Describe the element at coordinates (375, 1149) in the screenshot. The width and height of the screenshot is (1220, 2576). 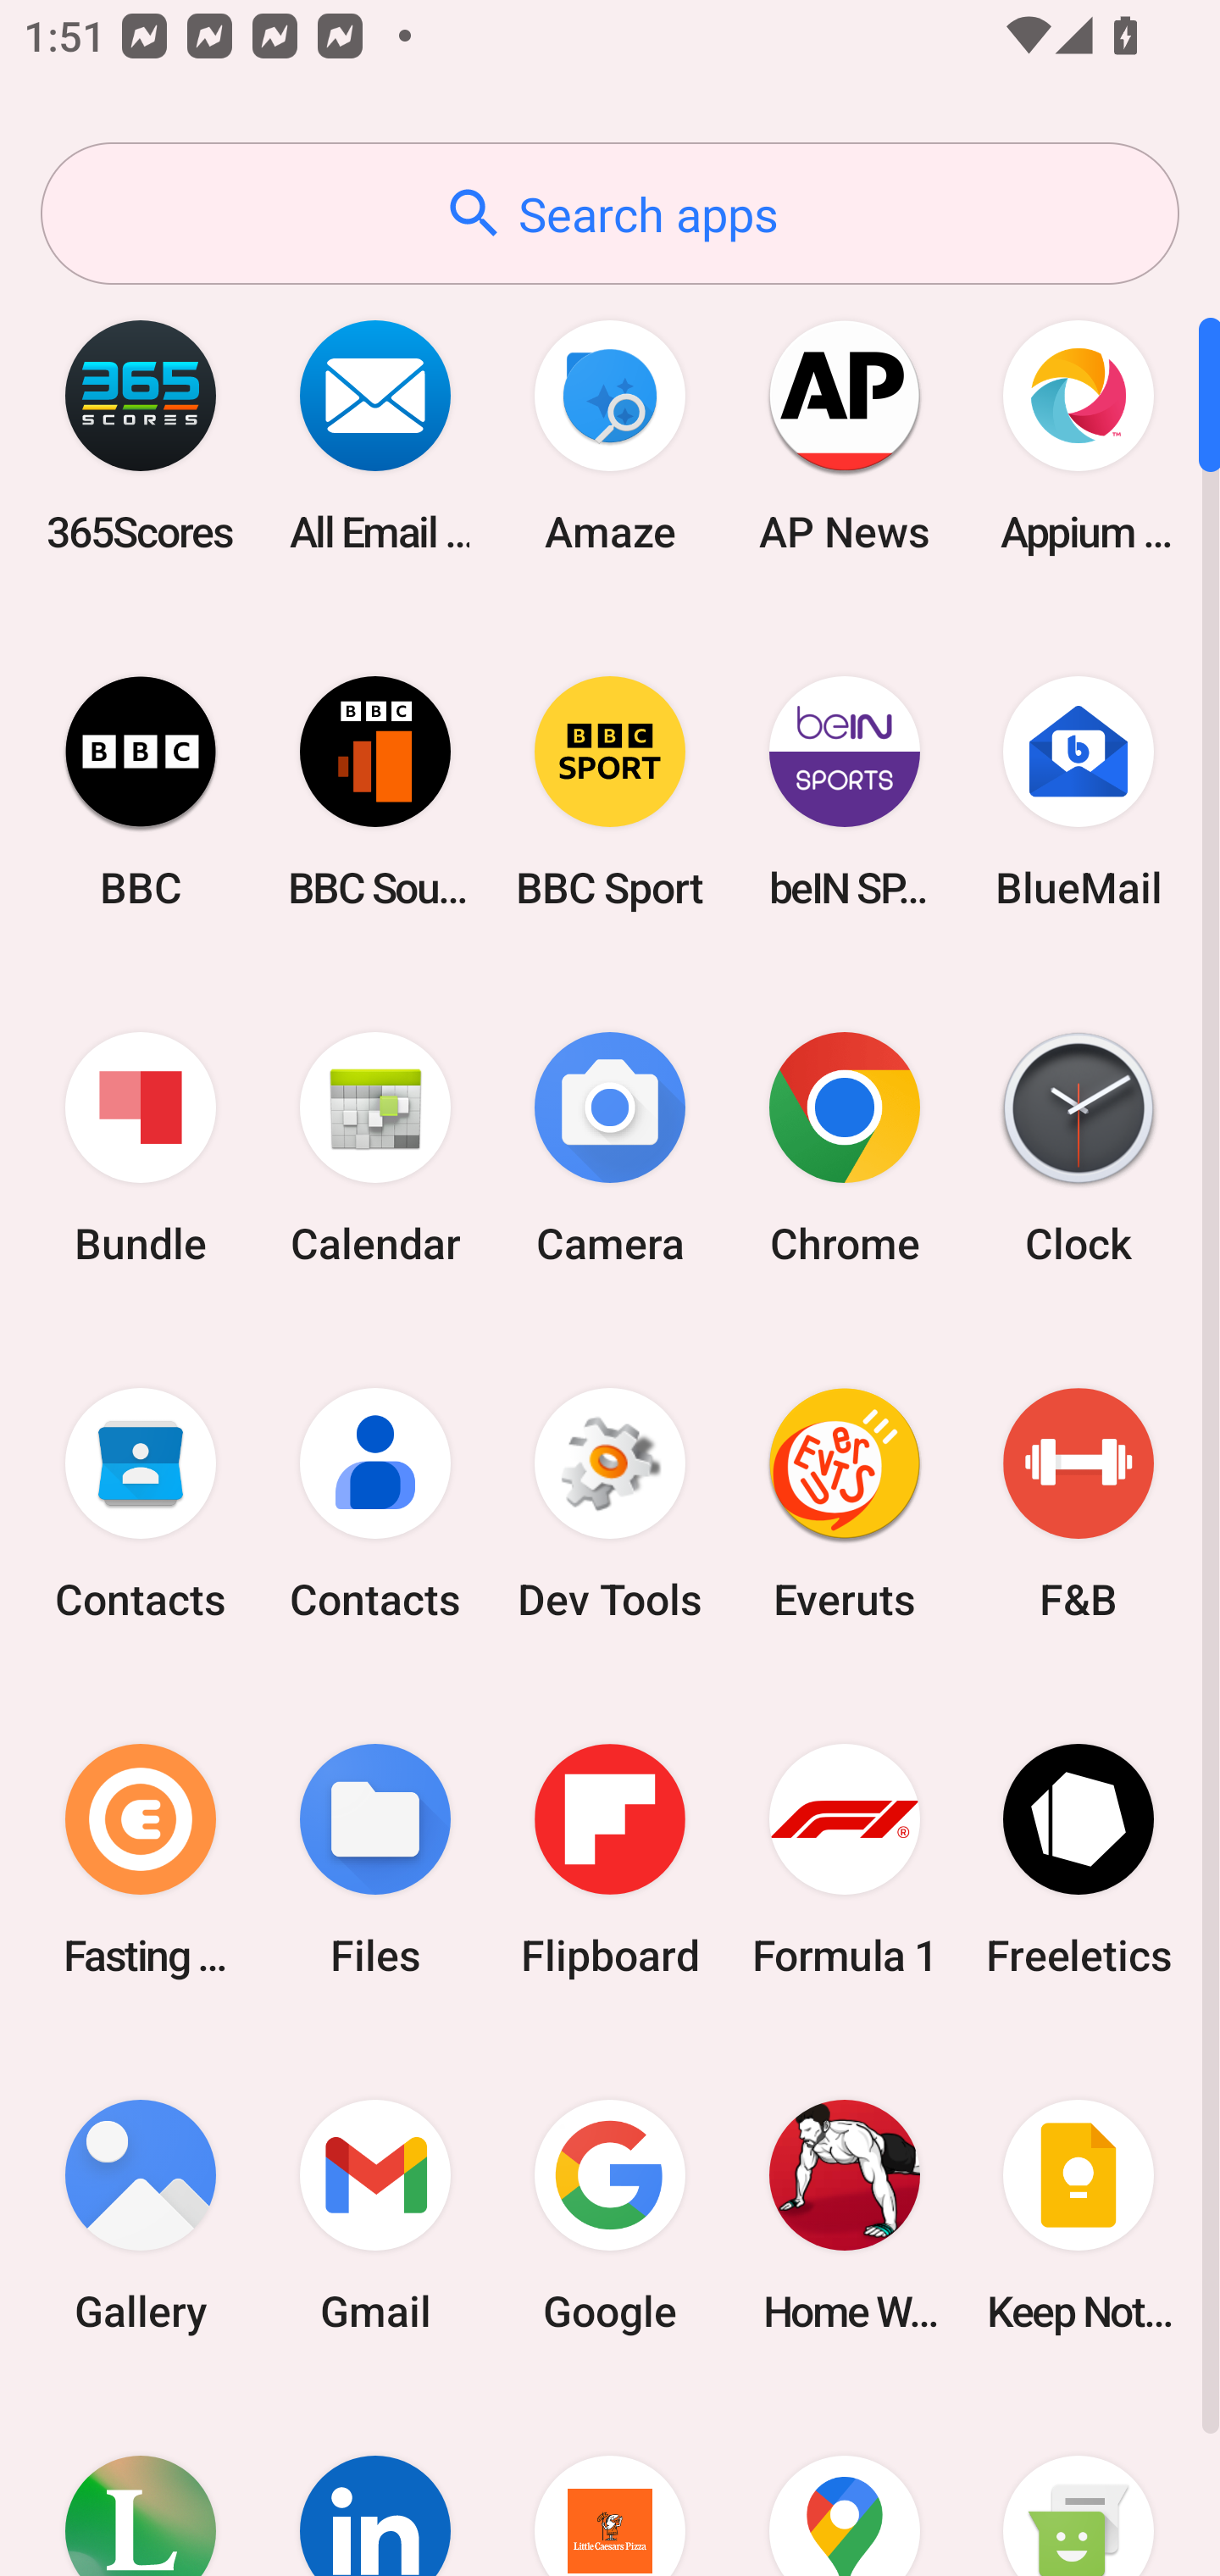
I see `Calendar` at that location.